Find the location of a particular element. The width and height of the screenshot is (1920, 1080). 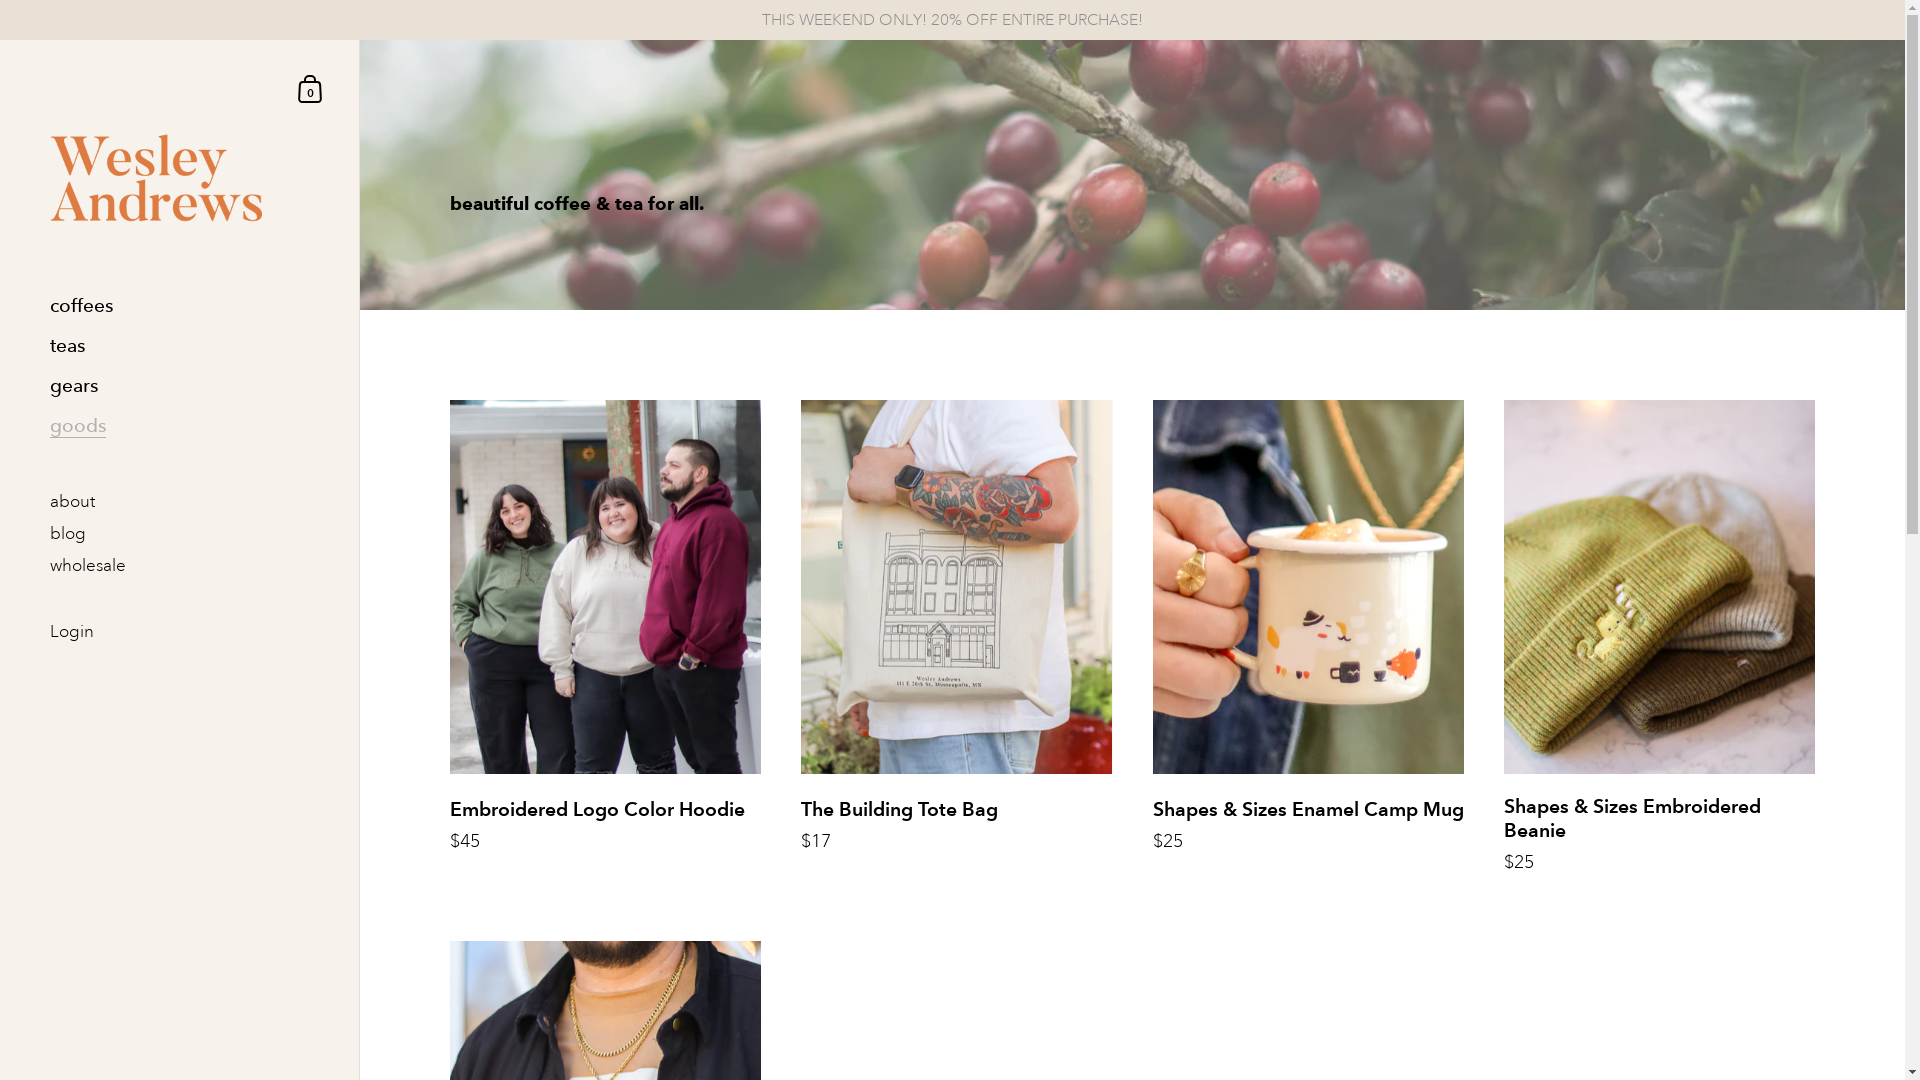

blog is located at coordinates (180, 534).